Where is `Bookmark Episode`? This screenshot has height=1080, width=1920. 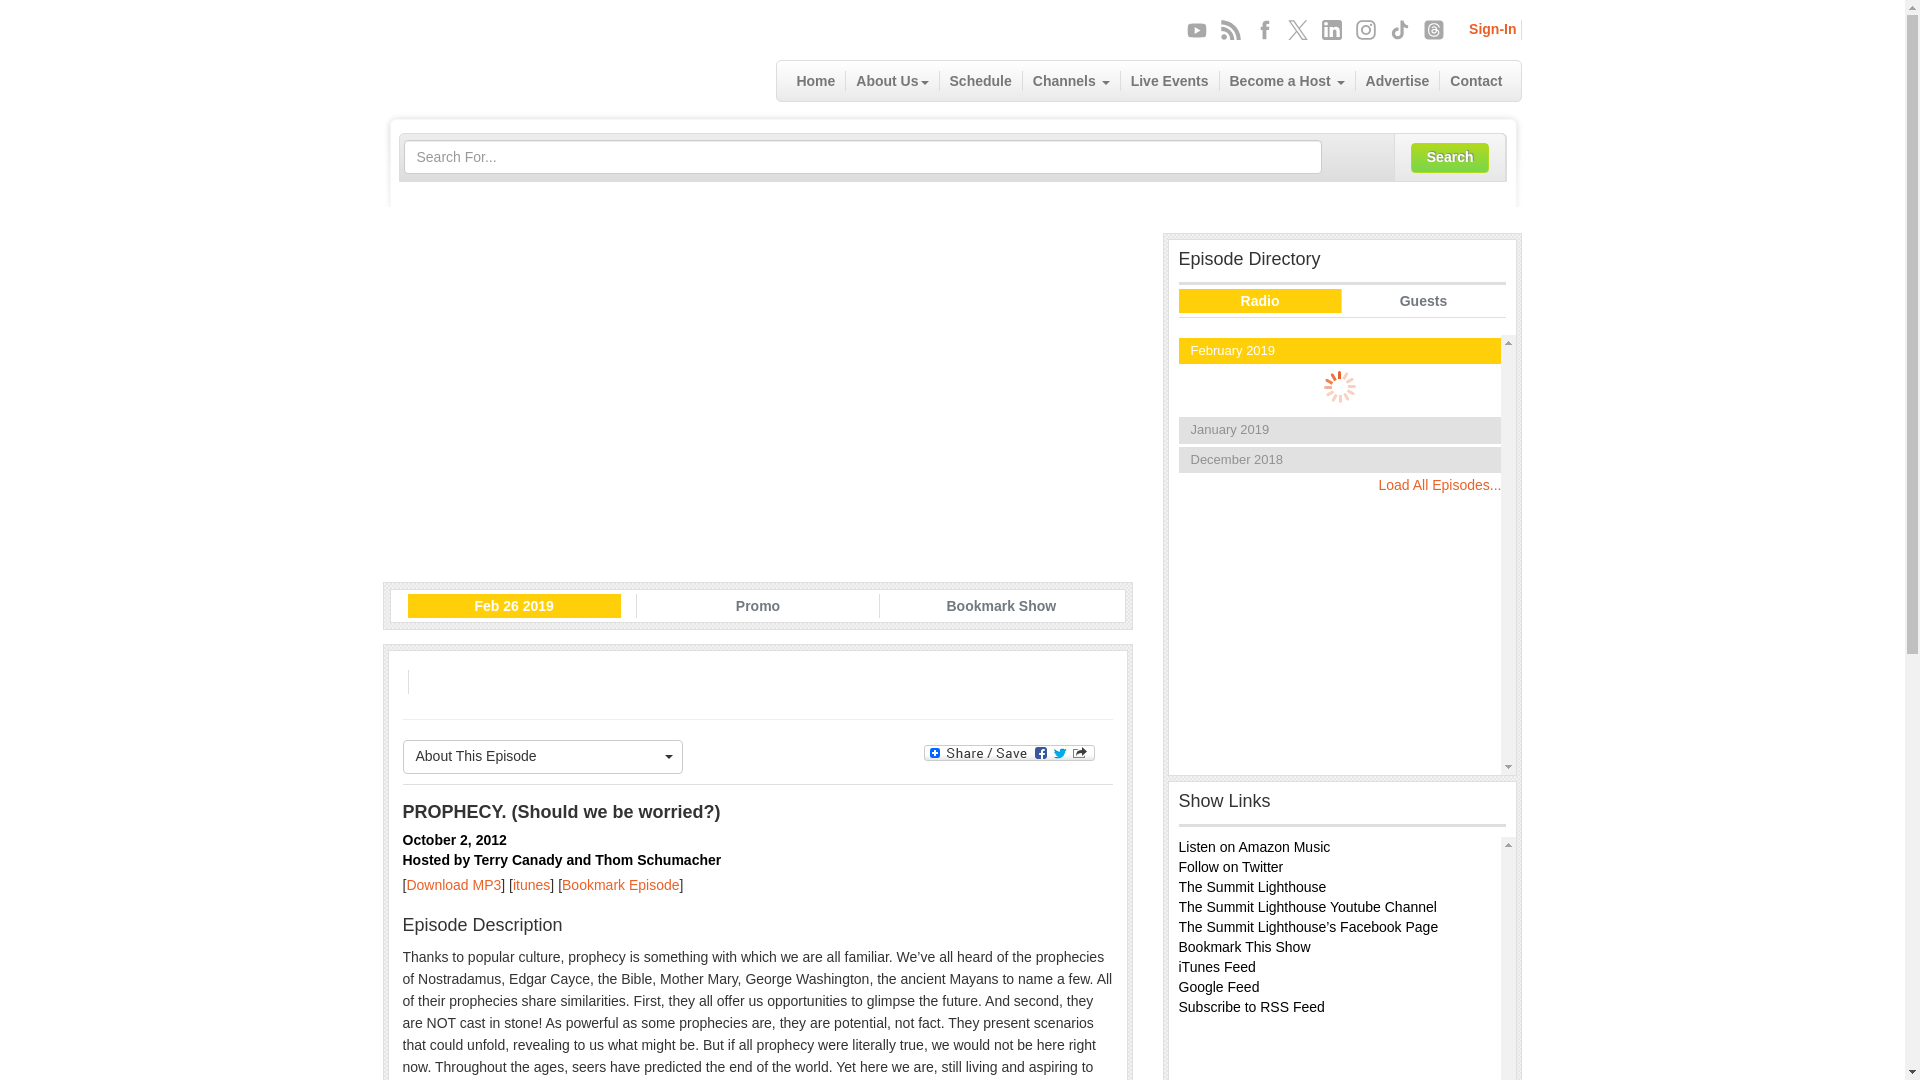
Bookmark Episode is located at coordinates (620, 884).